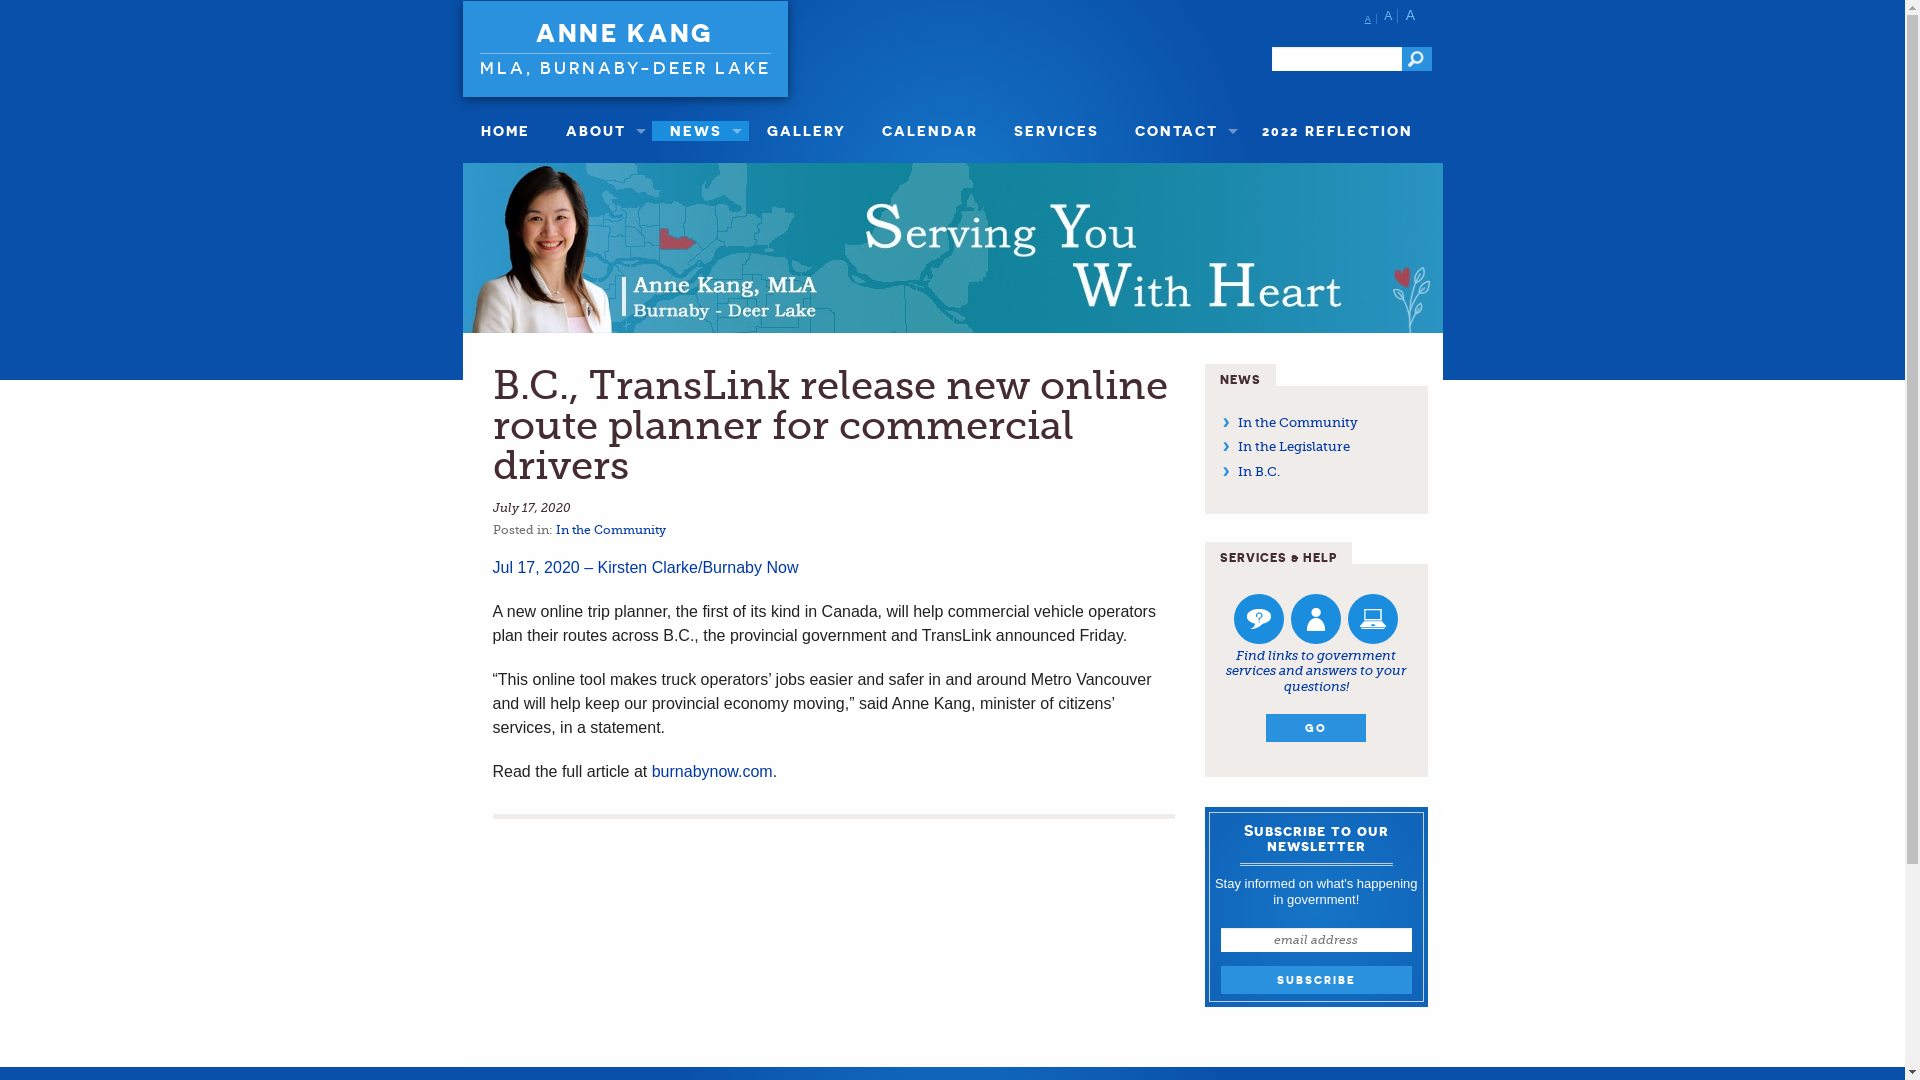  What do you see at coordinates (700, 131) in the screenshot?
I see `NEWS` at bounding box center [700, 131].